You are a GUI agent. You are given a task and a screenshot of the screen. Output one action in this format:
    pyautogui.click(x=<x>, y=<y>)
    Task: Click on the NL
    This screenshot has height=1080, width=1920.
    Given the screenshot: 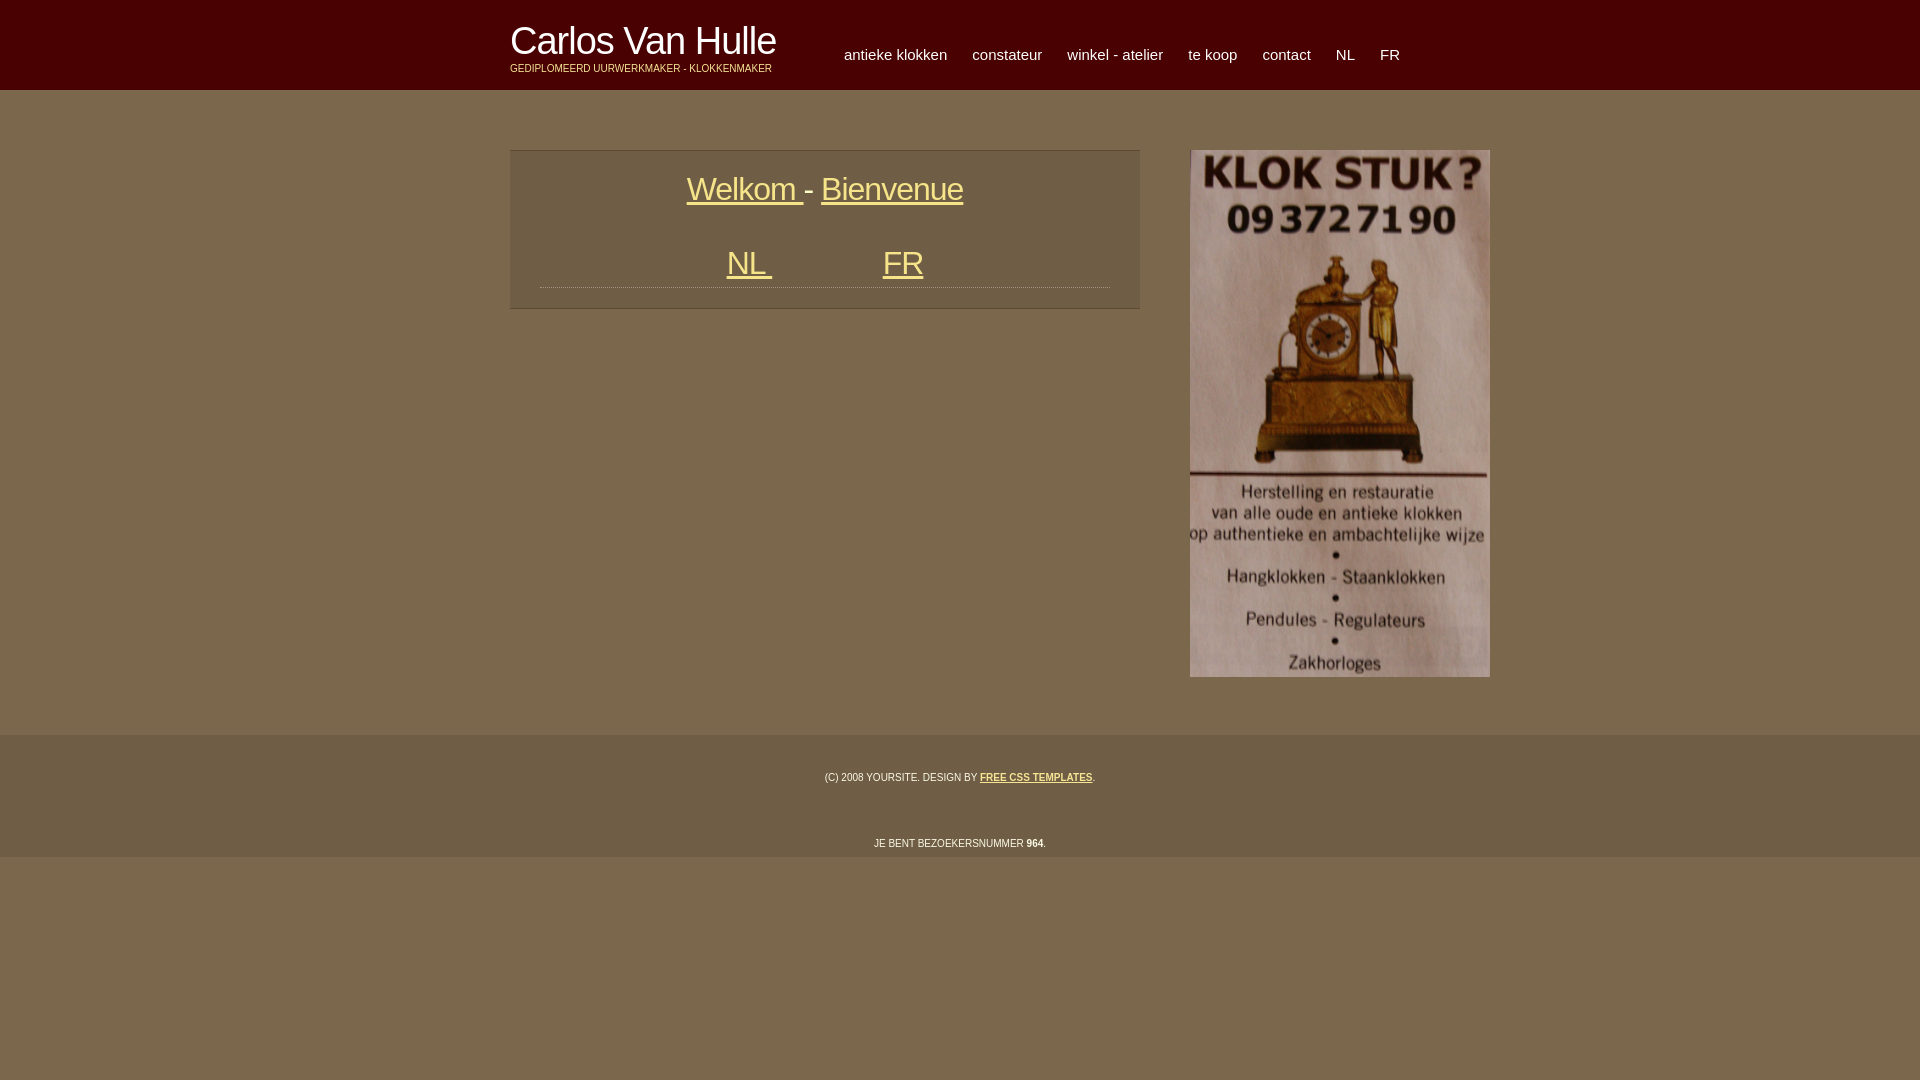 What is the action you would take?
    pyautogui.click(x=1346, y=55)
    